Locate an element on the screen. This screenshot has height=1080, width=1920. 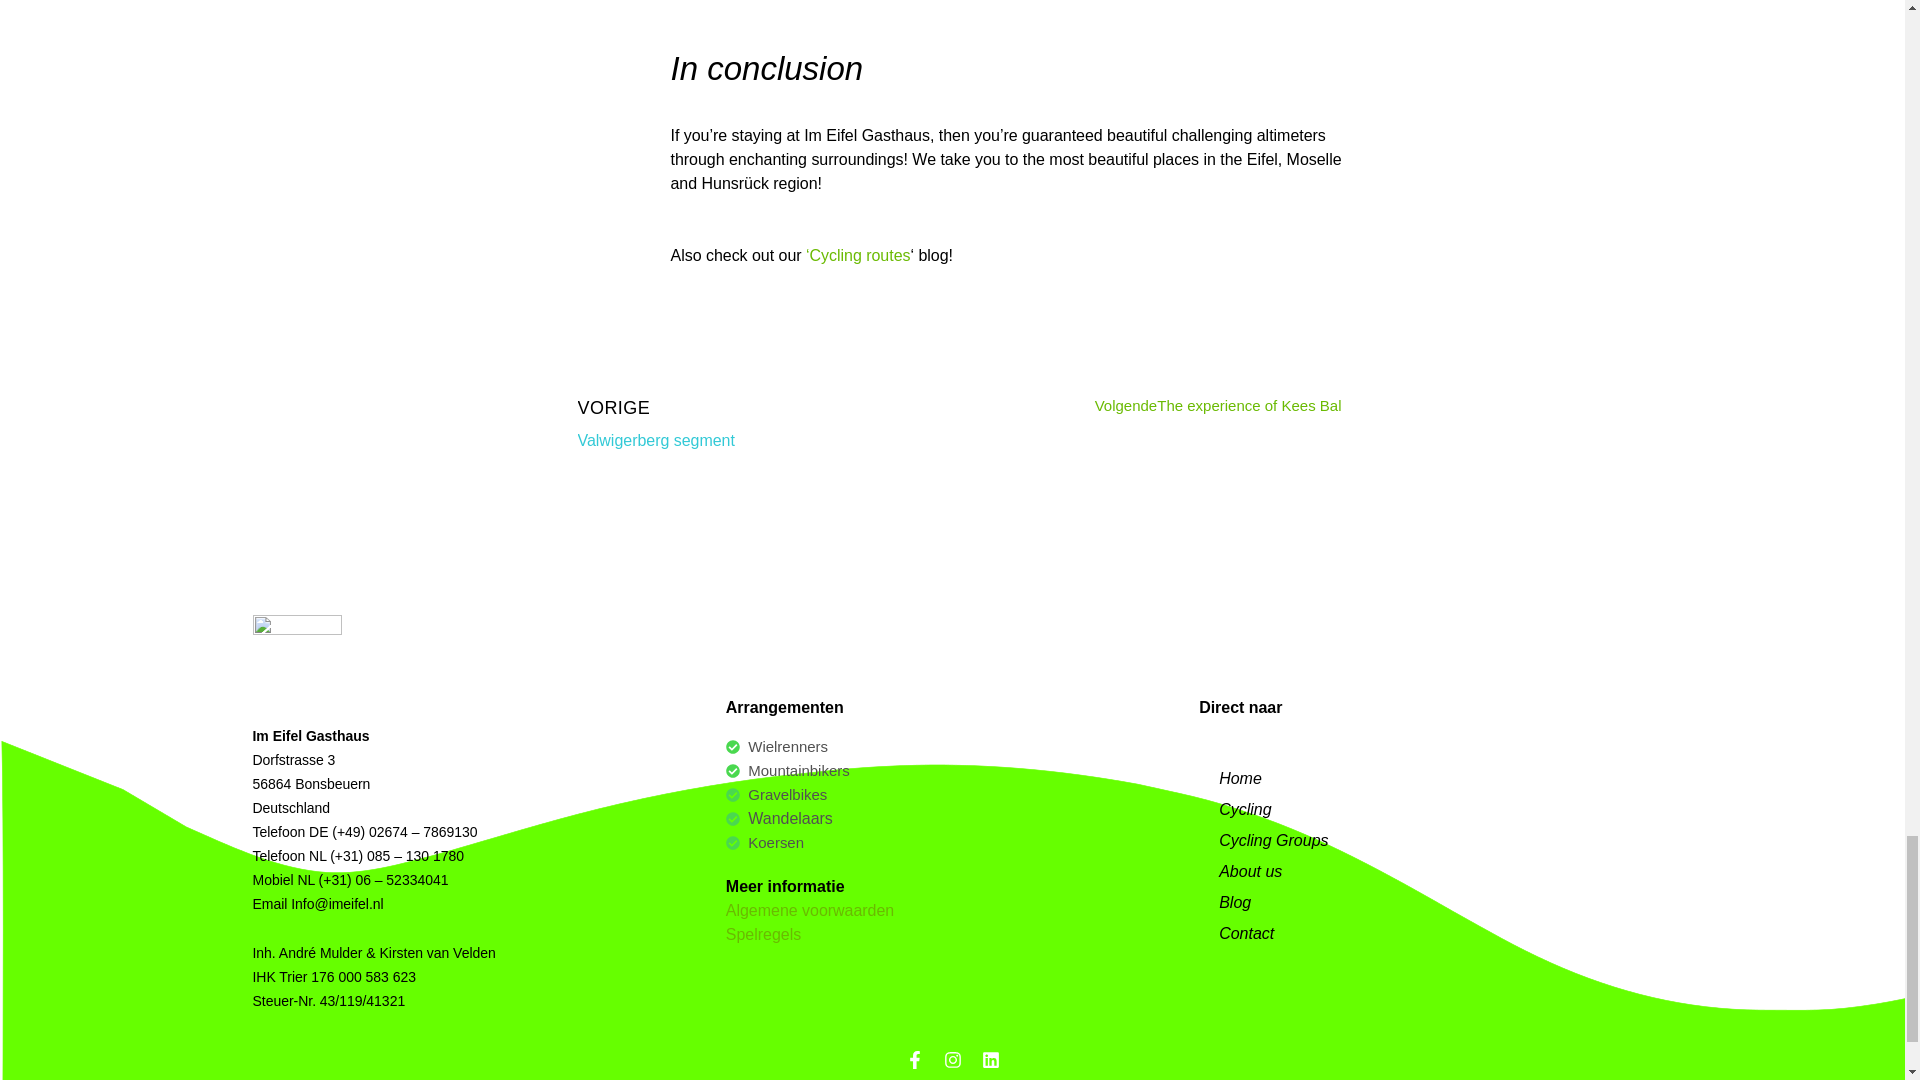
Wielrenners is located at coordinates (810, 910).